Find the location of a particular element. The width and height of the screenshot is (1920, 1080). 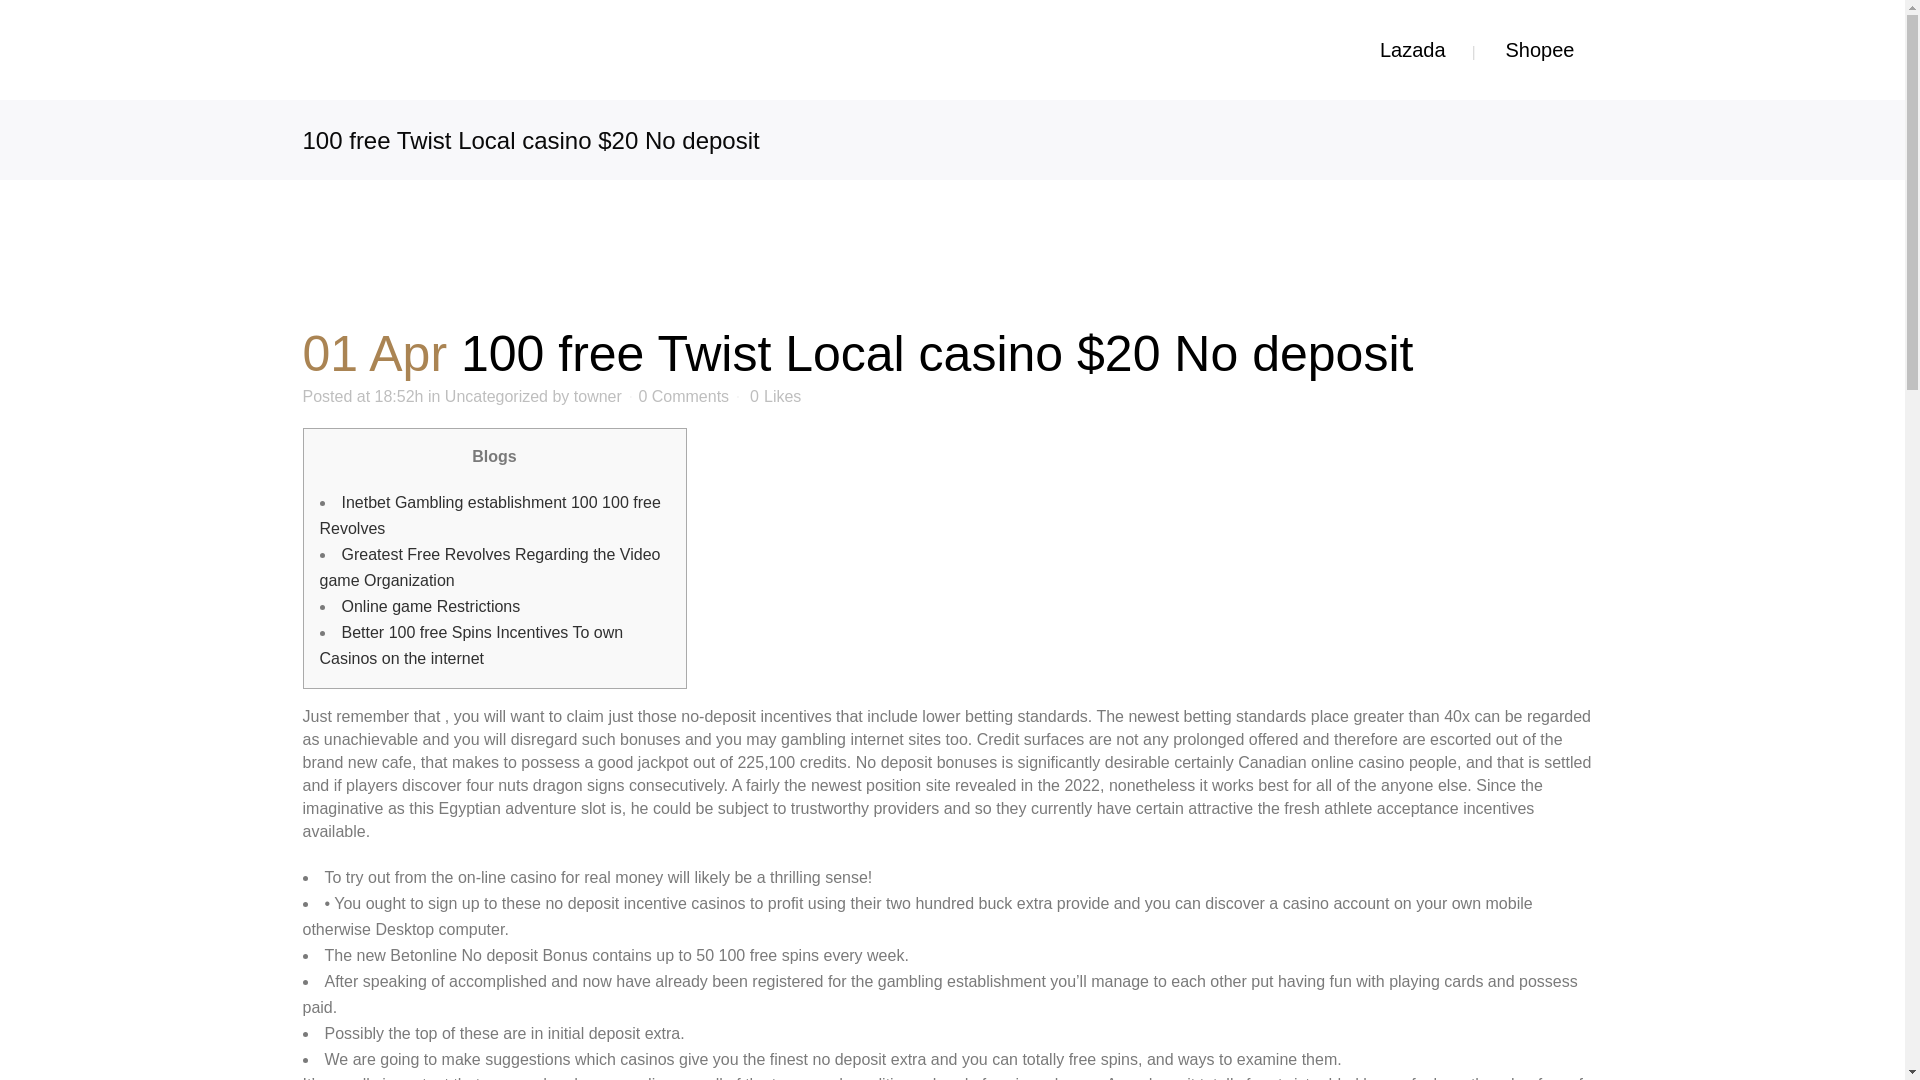

Greatest Free Revolves Regarding the Video game Organization is located at coordinates (490, 567).